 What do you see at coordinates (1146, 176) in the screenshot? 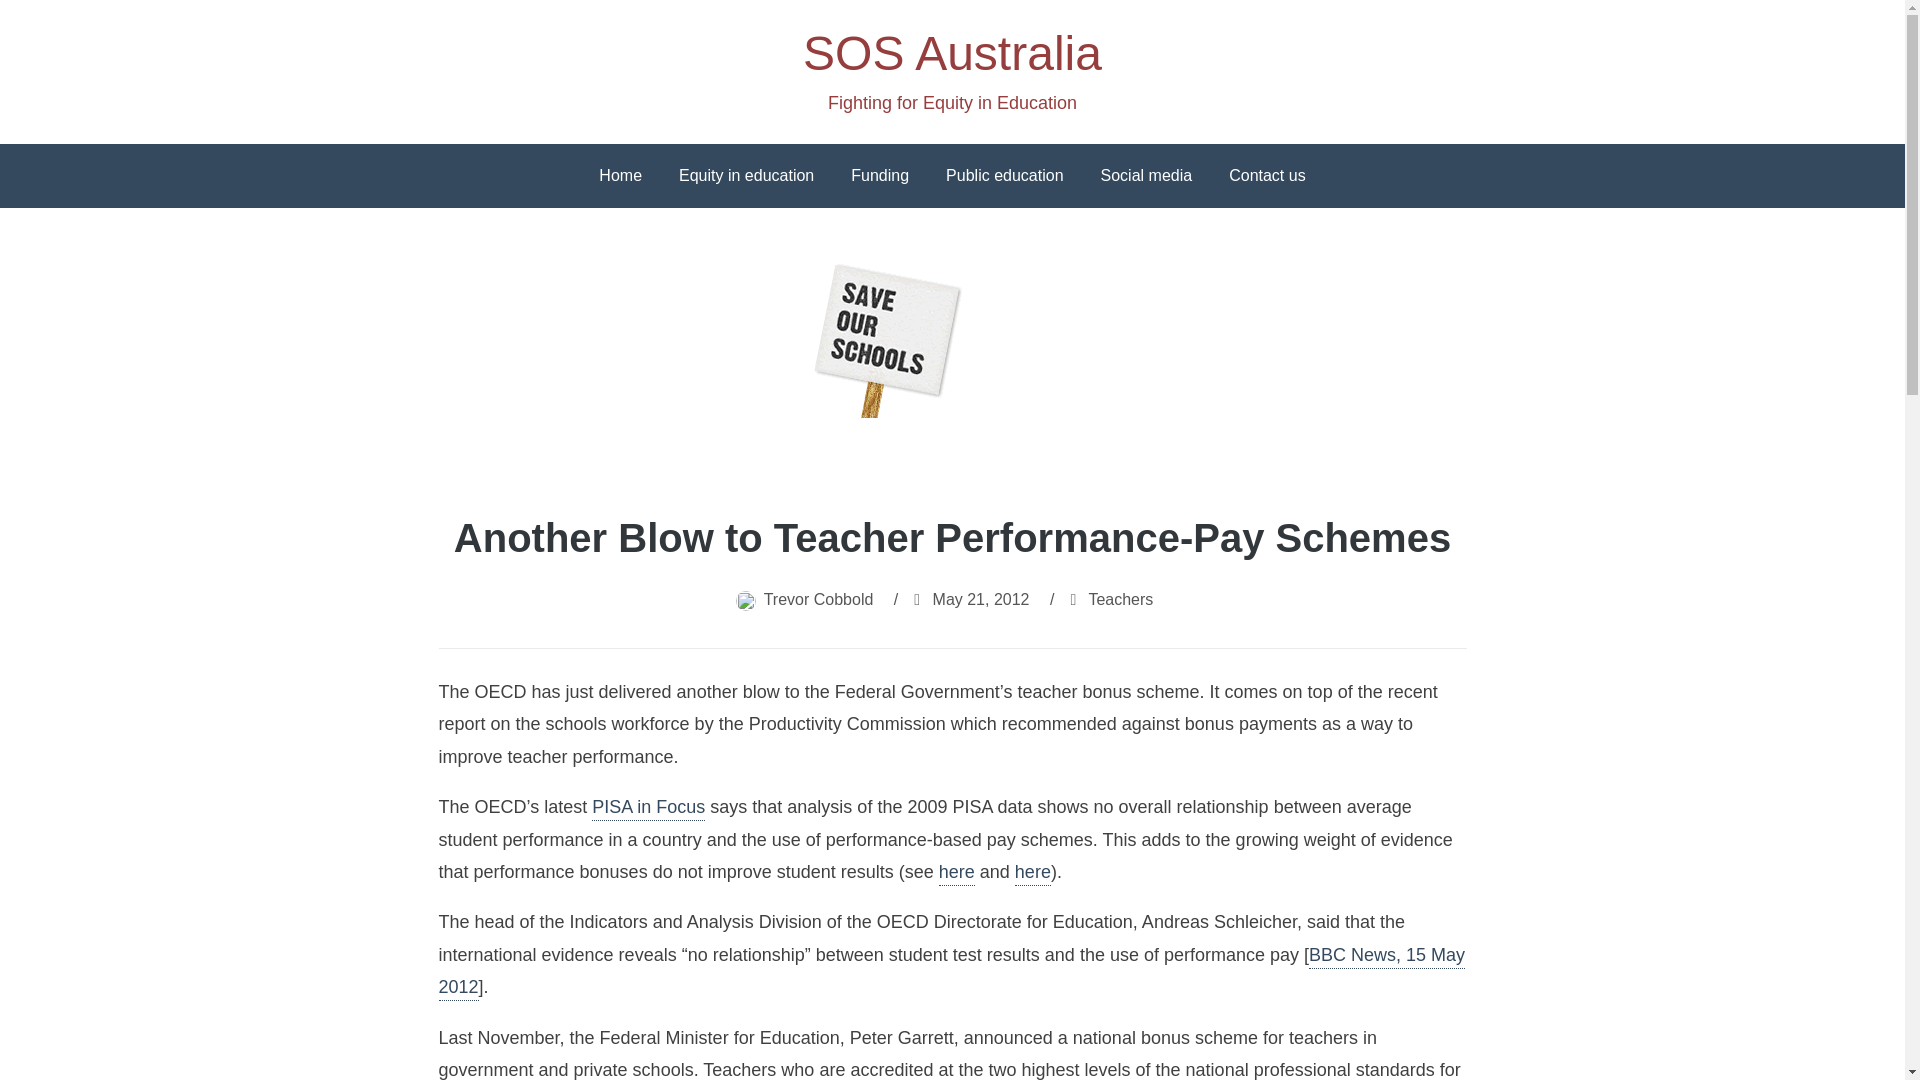
I see `Social media` at bounding box center [1146, 176].